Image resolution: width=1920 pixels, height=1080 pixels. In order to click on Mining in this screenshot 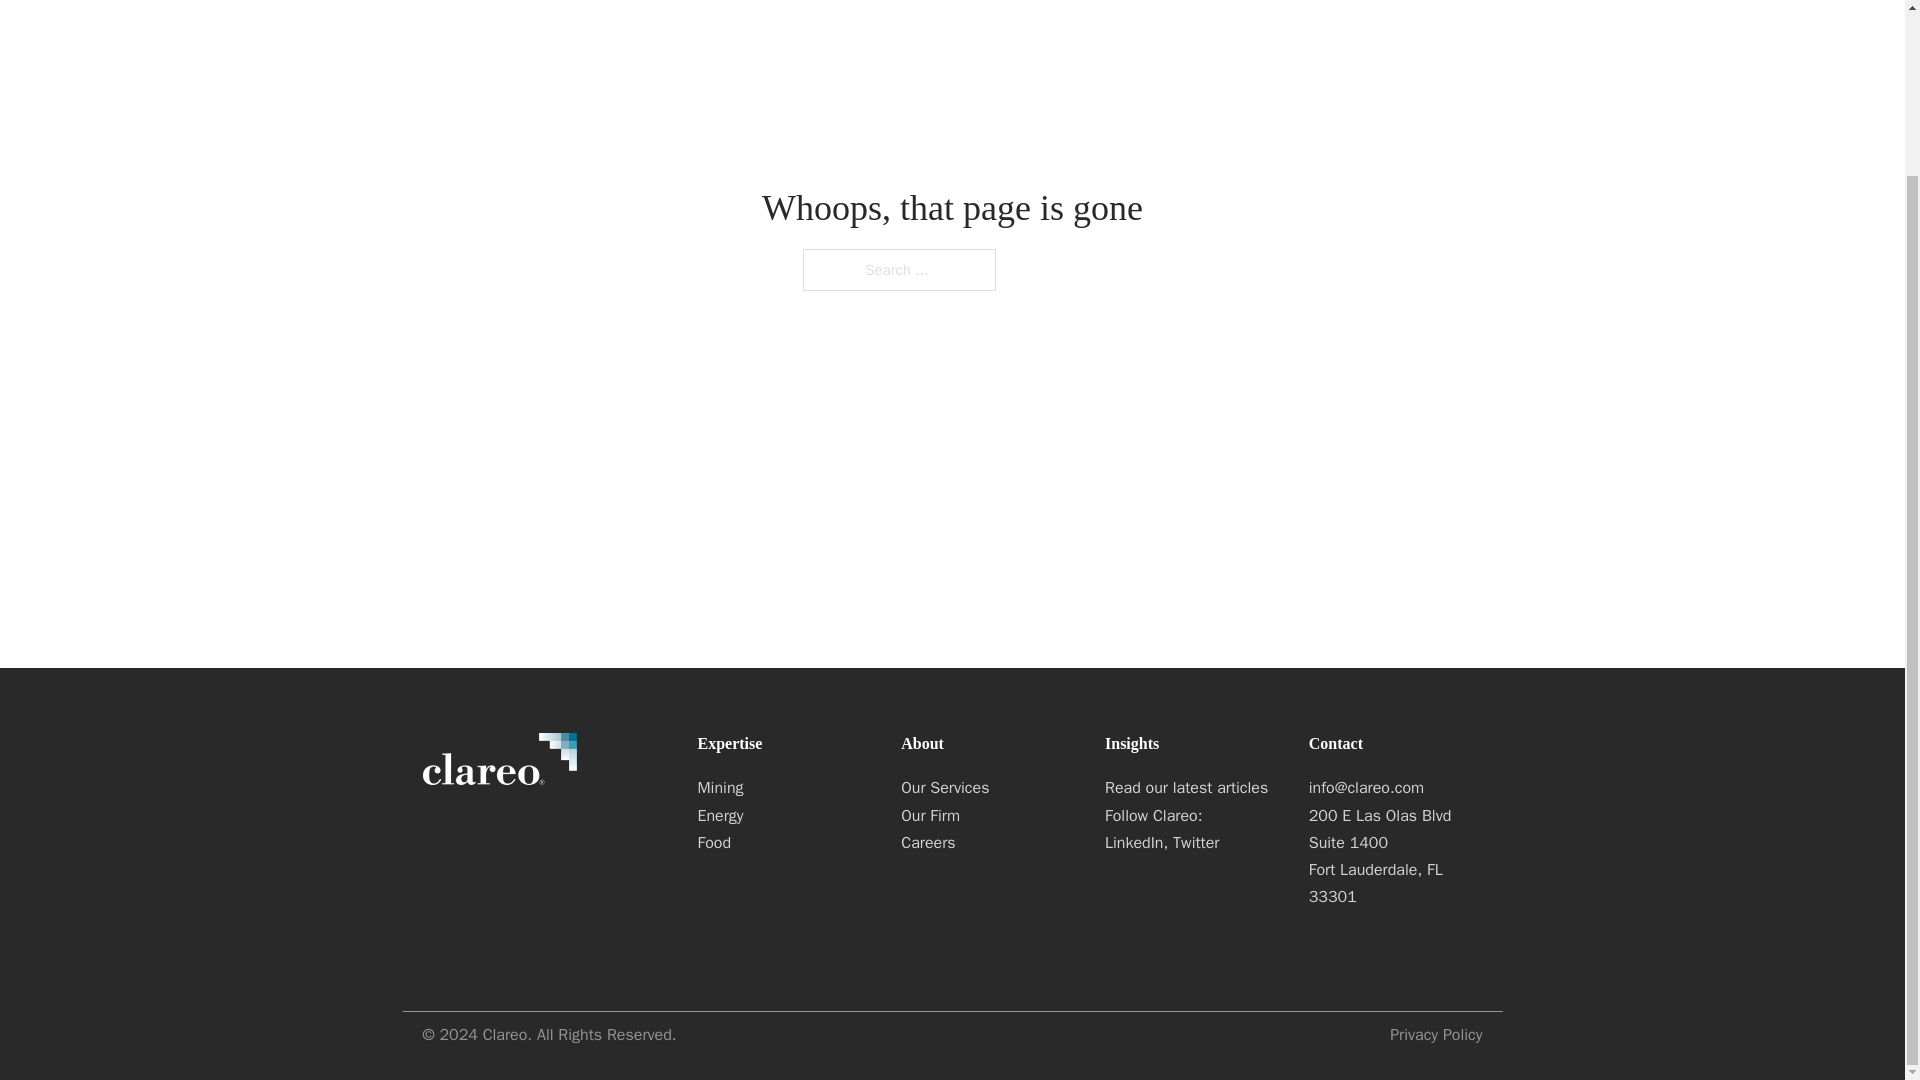, I will do `click(784, 788)`.